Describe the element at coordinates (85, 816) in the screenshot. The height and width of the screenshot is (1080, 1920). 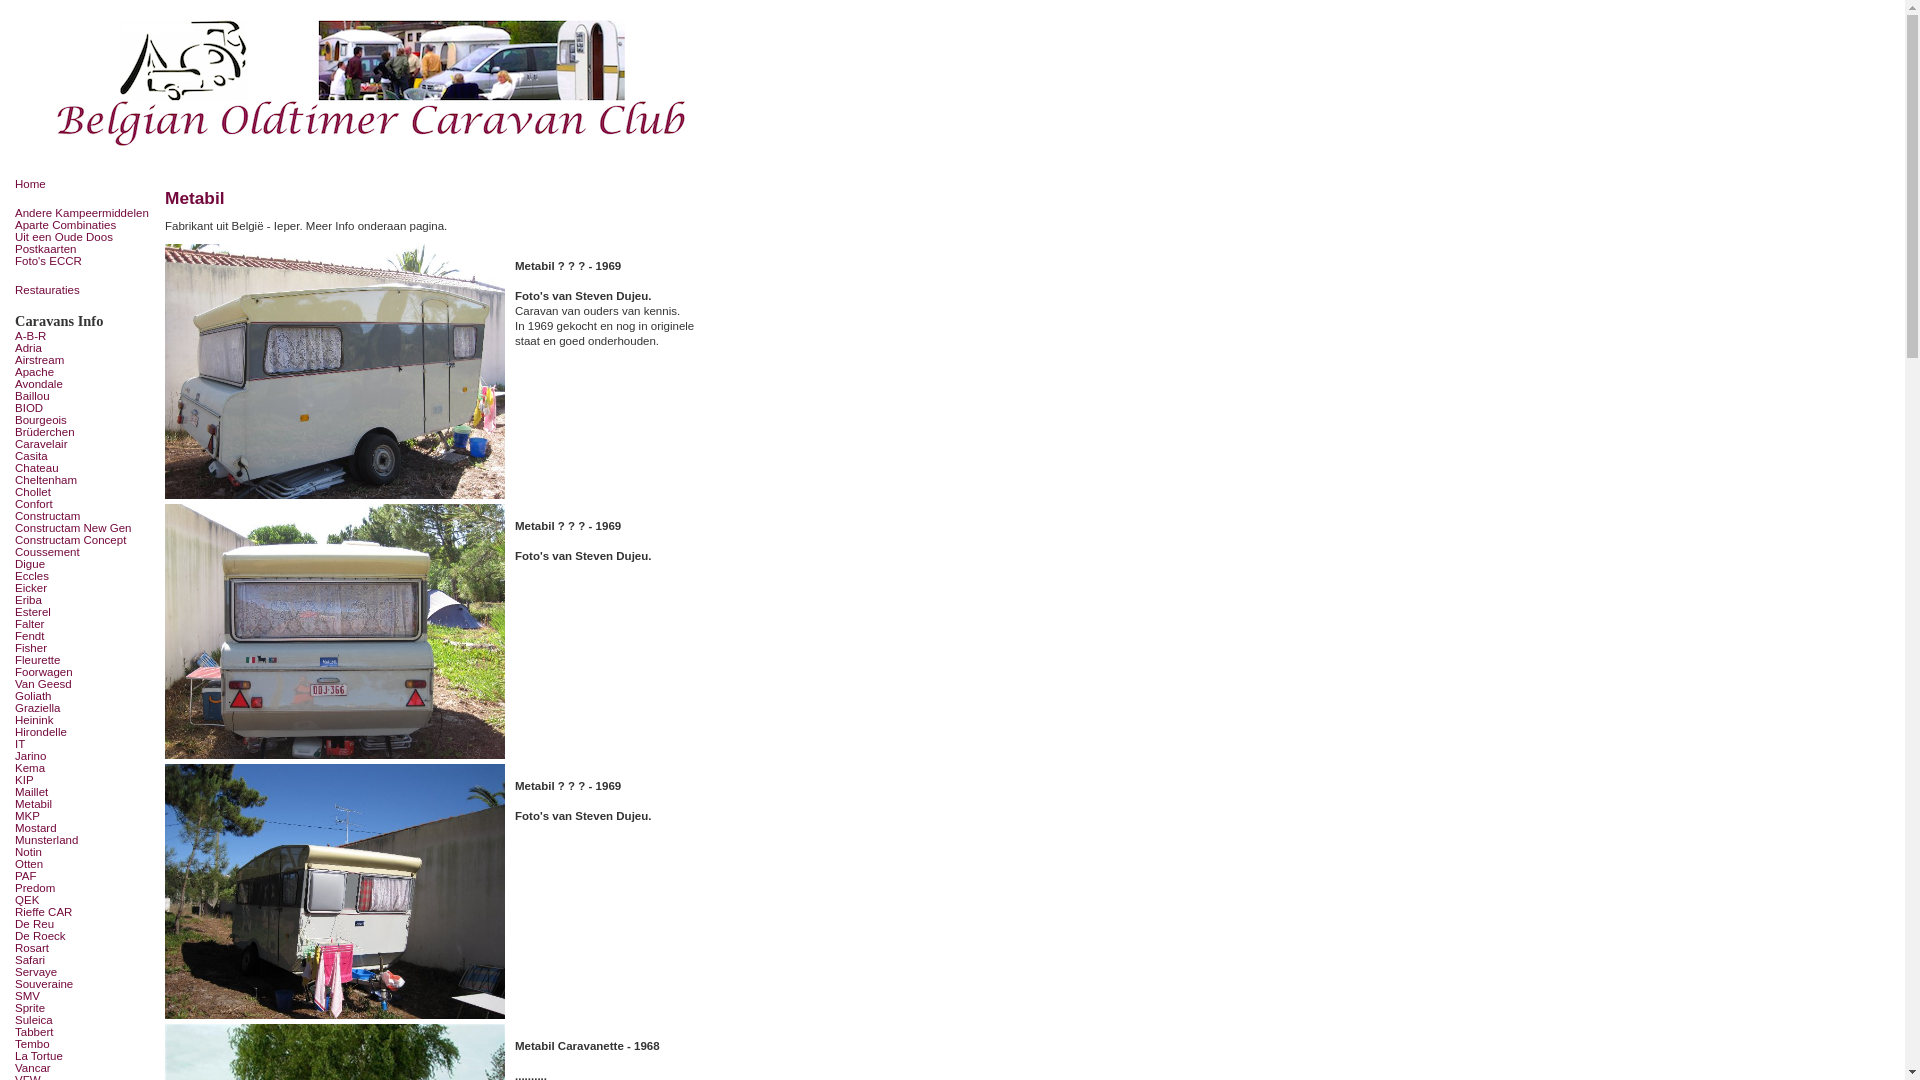
I see `MKP` at that location.